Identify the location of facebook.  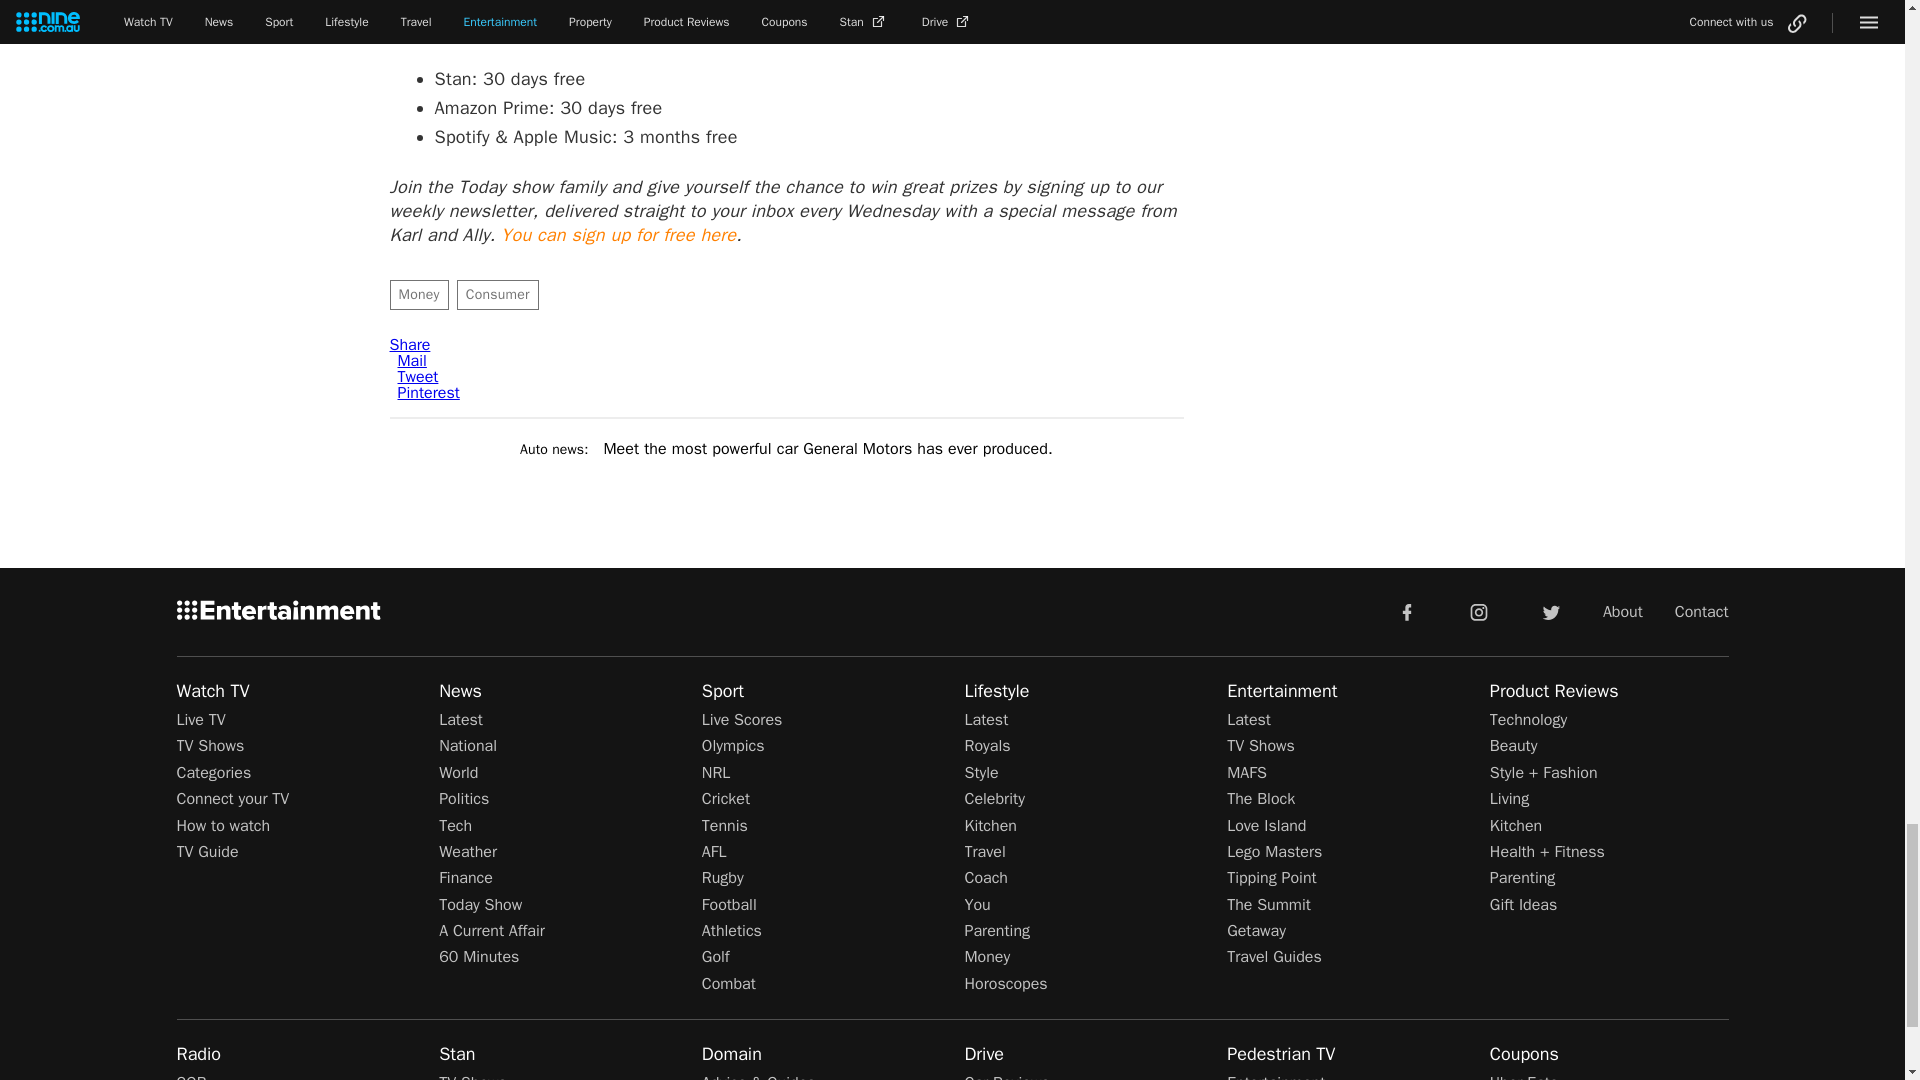
(1406, 610).